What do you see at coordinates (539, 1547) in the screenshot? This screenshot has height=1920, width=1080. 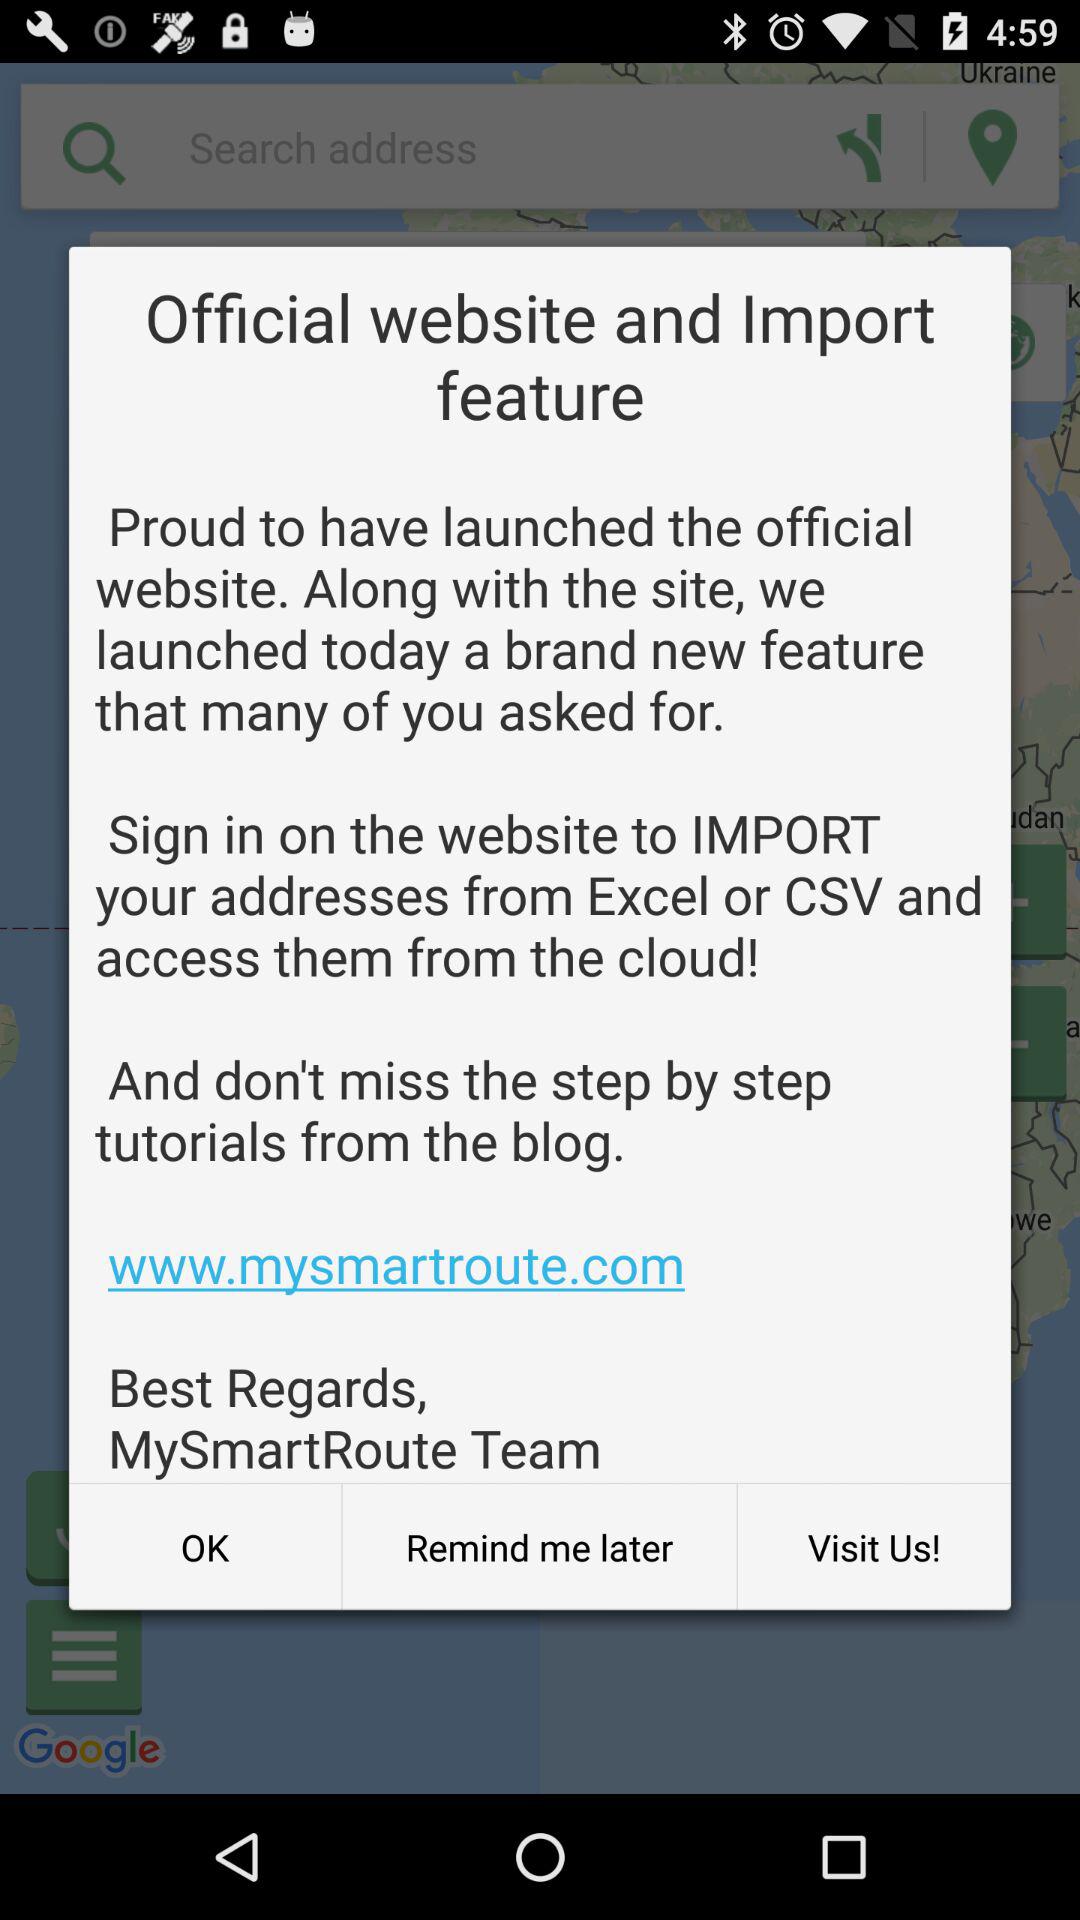 I see `turn off the item below the proud to have app` at bounding box center [539, 1547].